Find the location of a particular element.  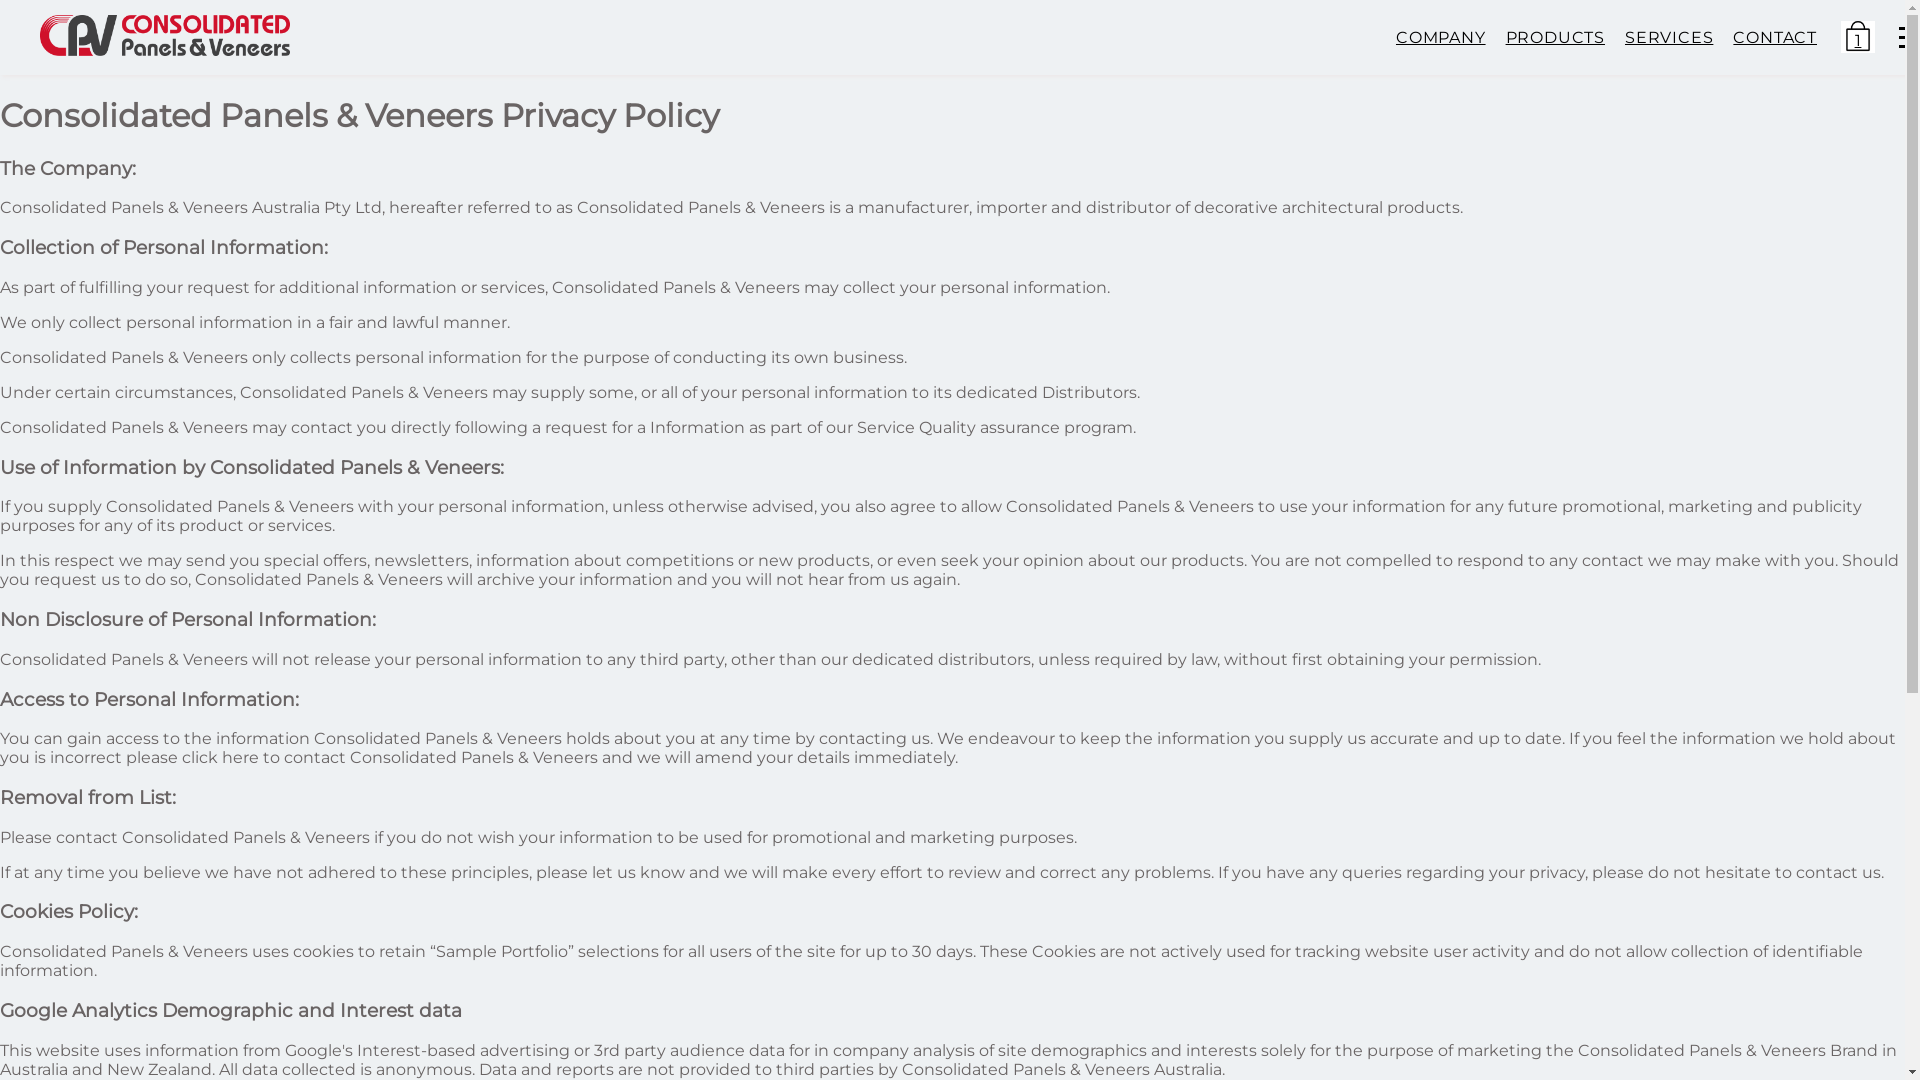

CONTACT is located at coordinates (1775, 38).